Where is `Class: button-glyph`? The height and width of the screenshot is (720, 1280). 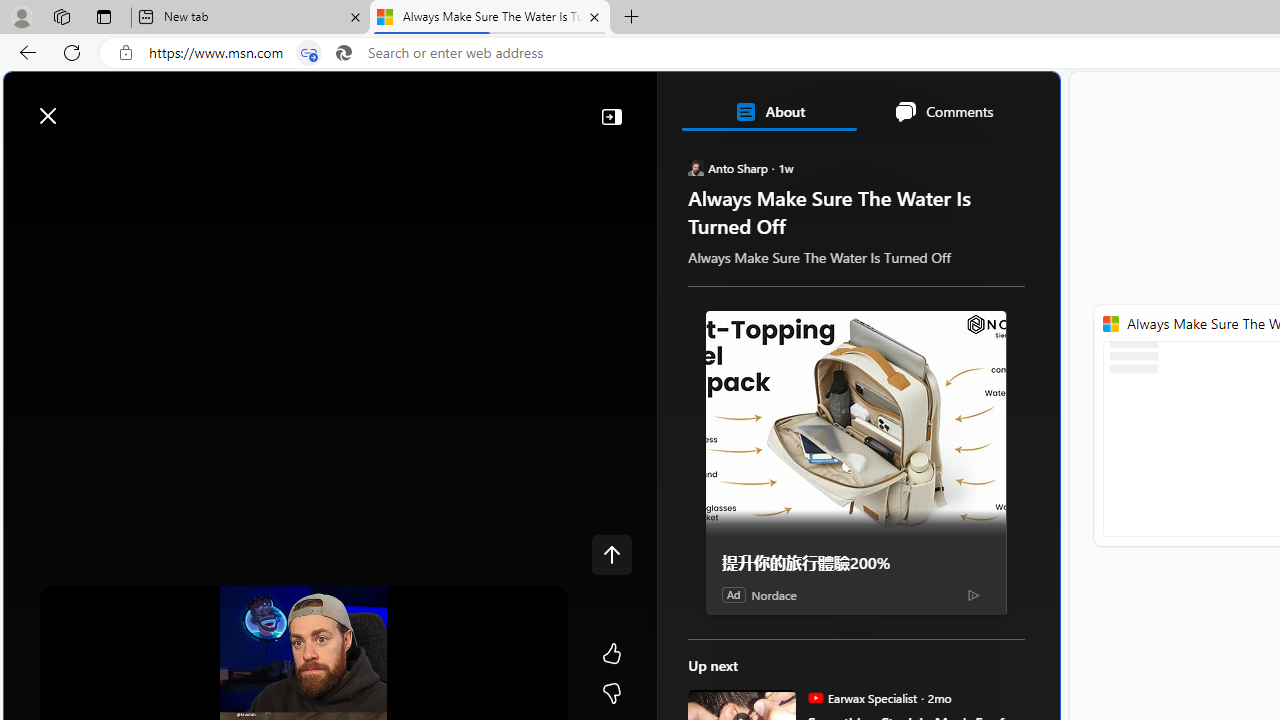
Class: button-glyph is located at coordinates (78, 162).